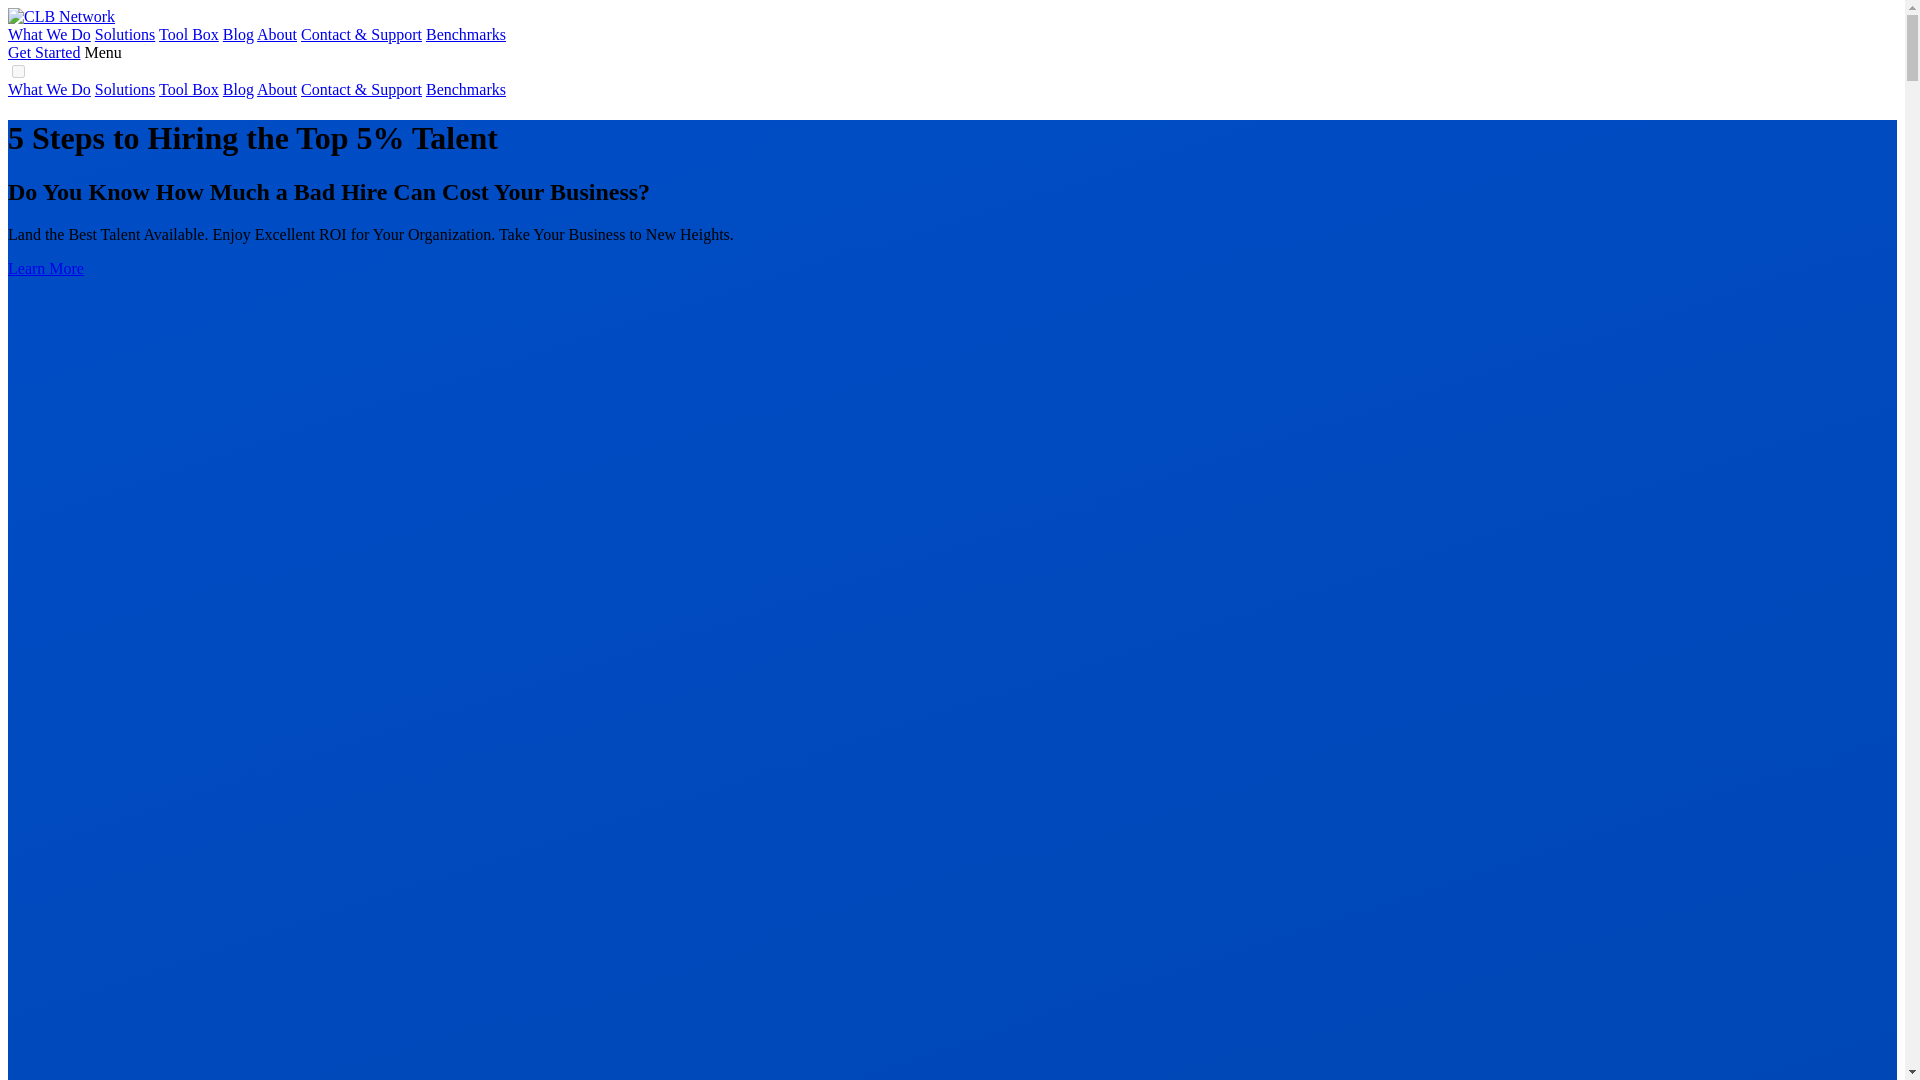 The width and height of the screenshot is (1920, 1080). I want to click on What We Do, so click(48, 34).